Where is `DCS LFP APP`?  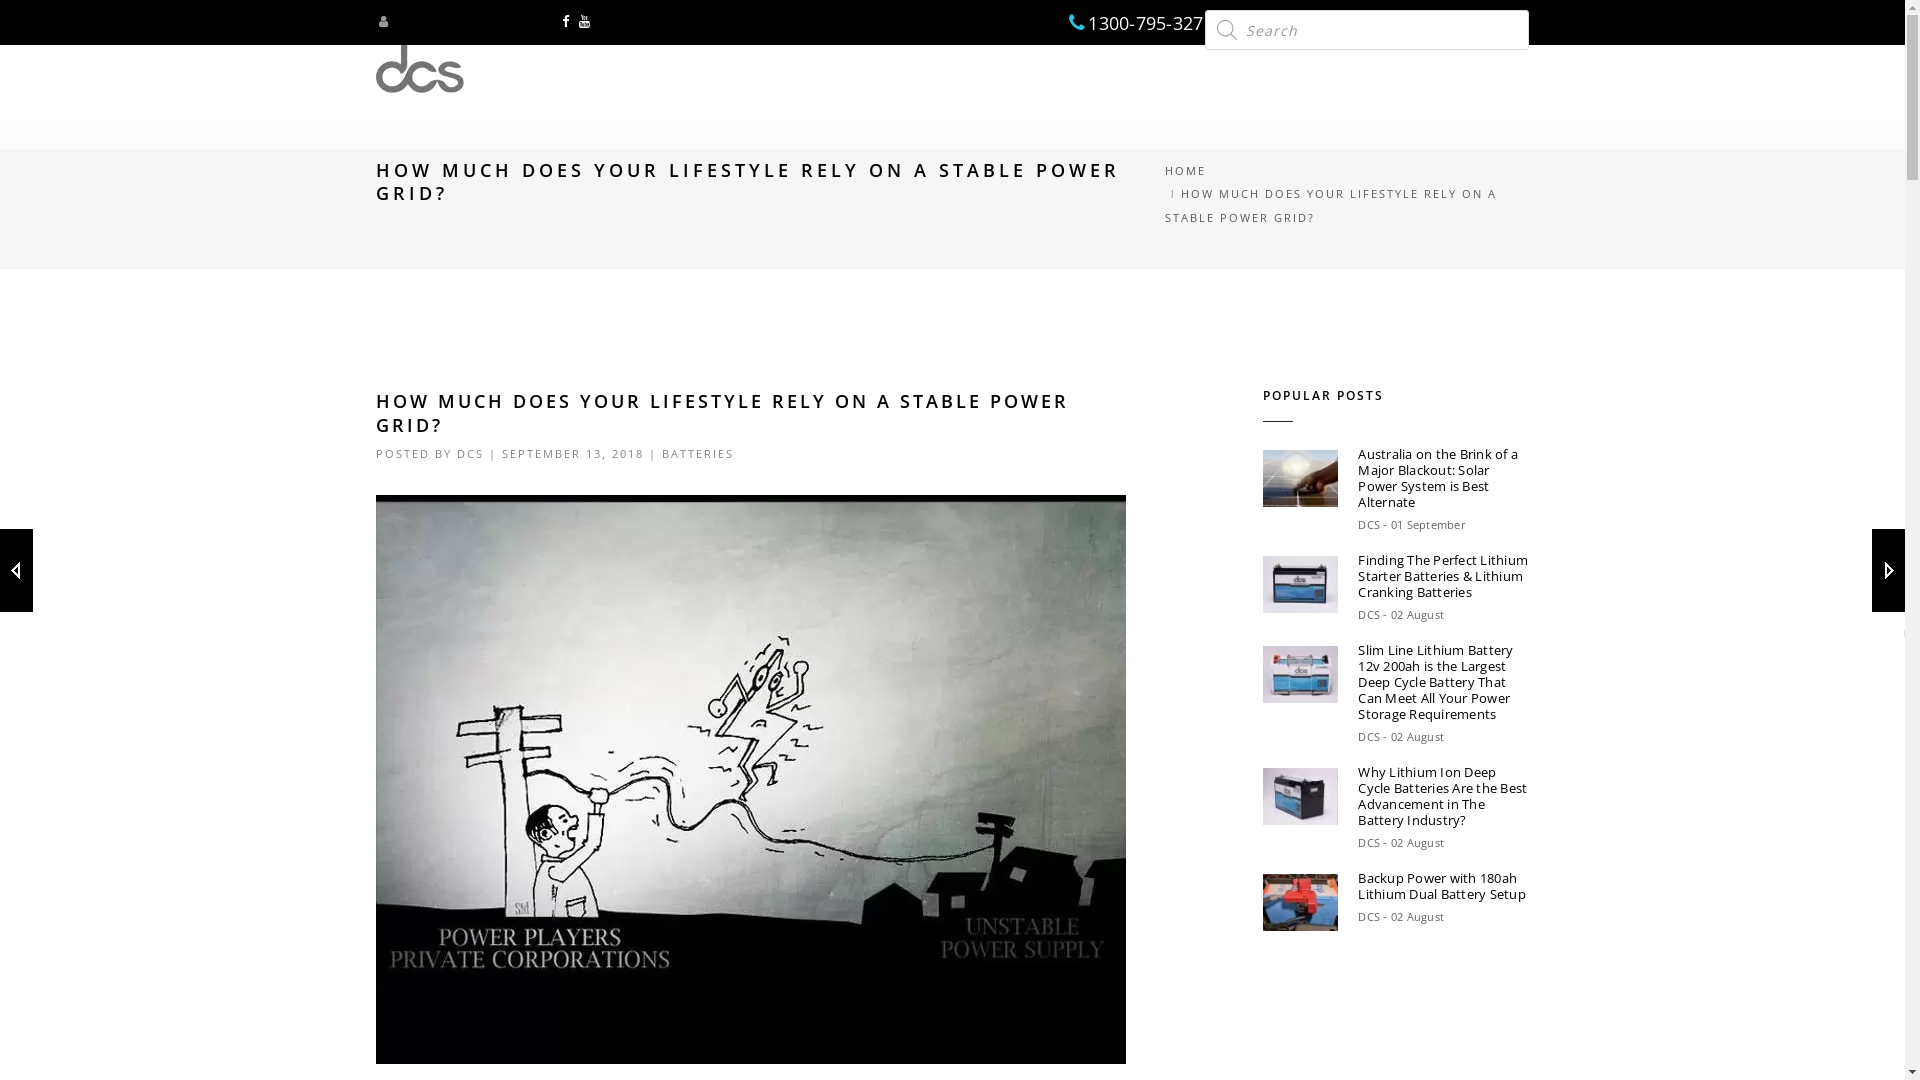 DCS LFP APP is located at coordinates (727, 120).